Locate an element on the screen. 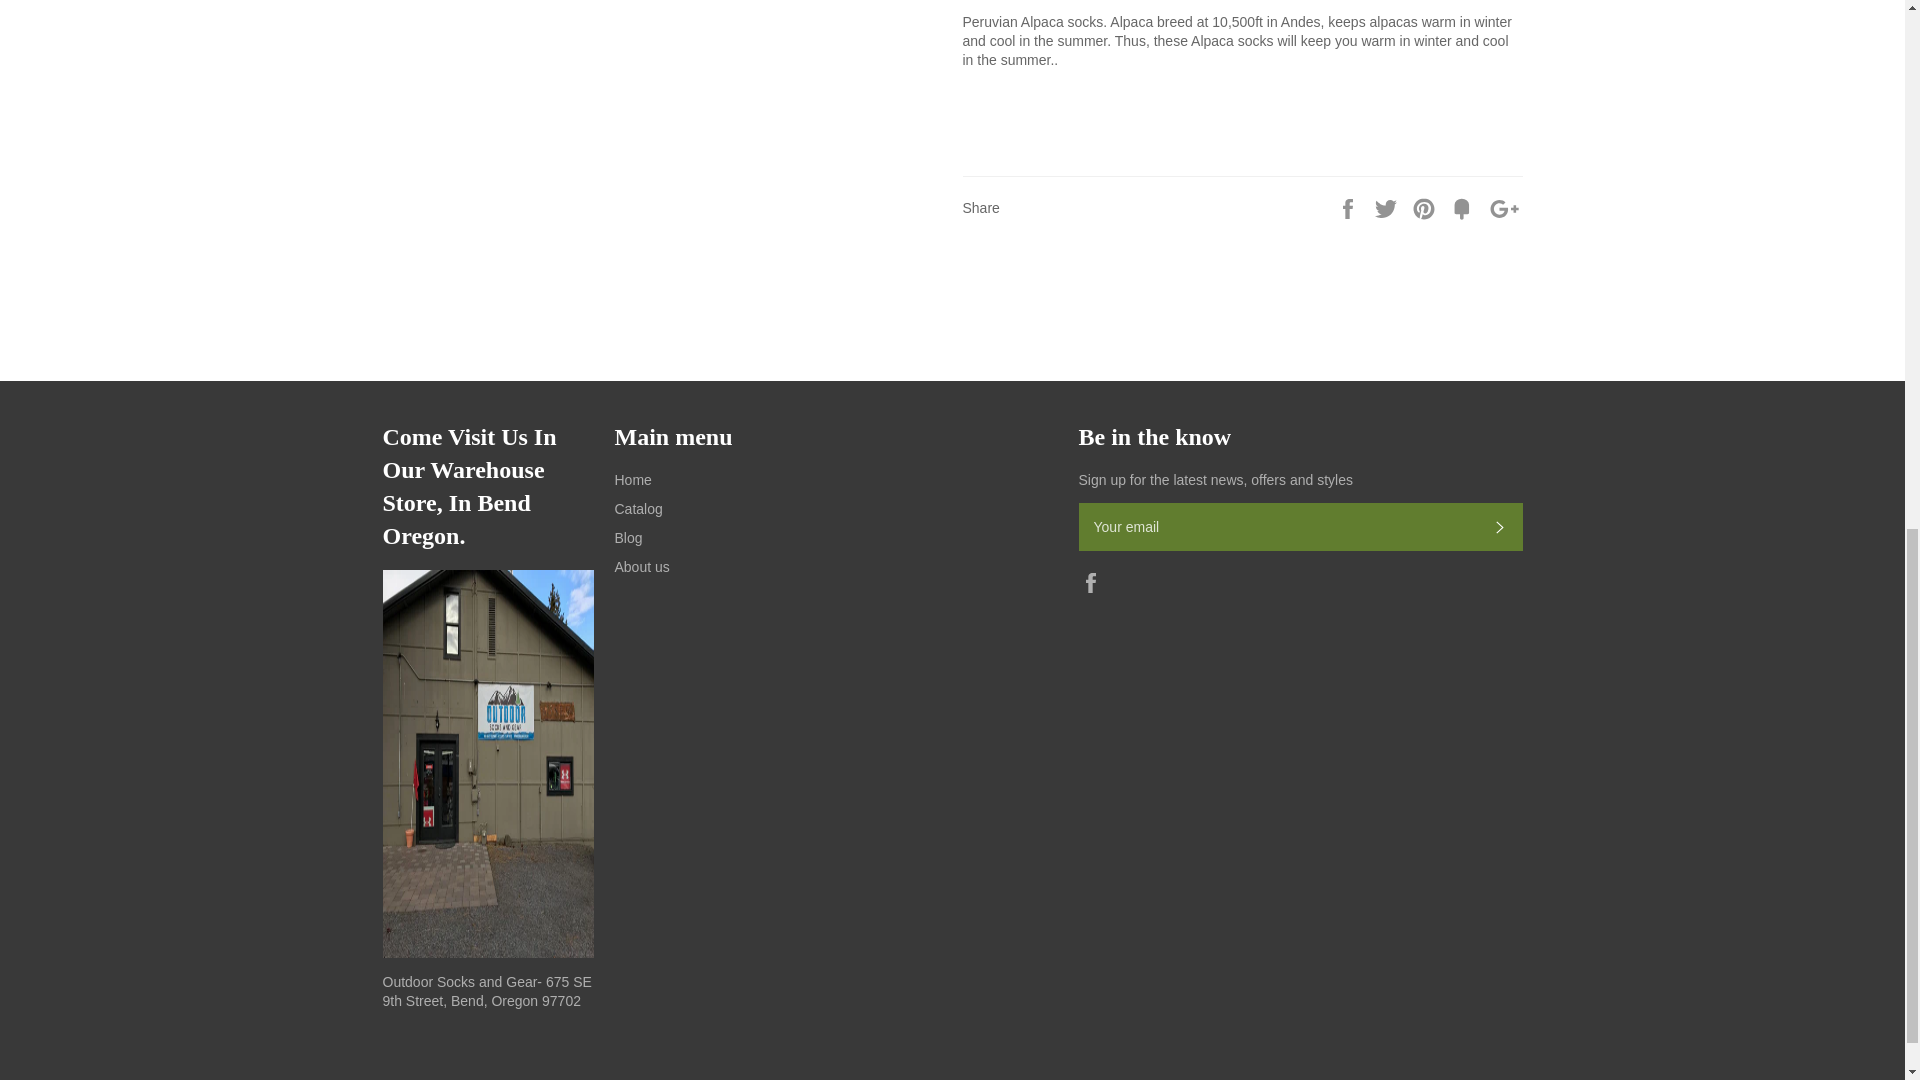 This screenshot has height=1080, width=1920. Catalog is located at coordinates (638, 509).